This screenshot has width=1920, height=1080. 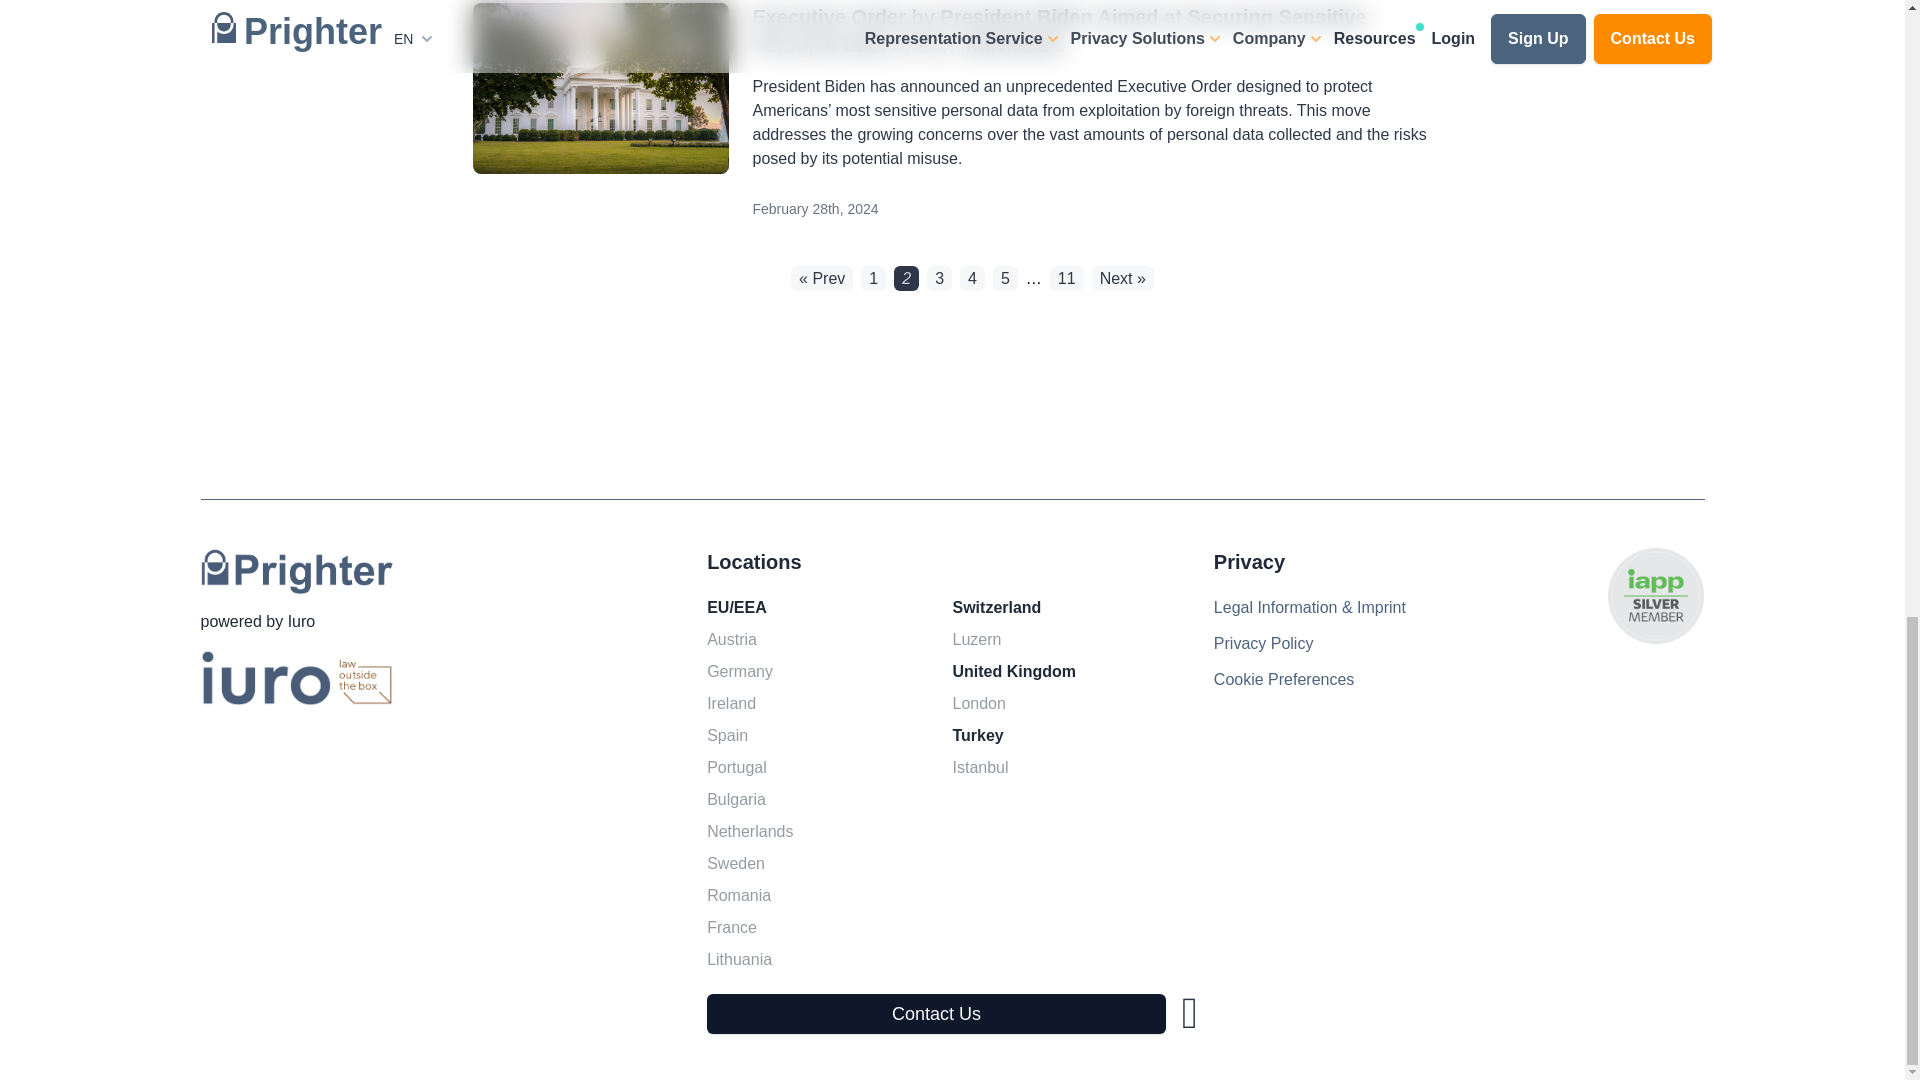 I want to click on Bulgaria, so click(x=736, y=800).